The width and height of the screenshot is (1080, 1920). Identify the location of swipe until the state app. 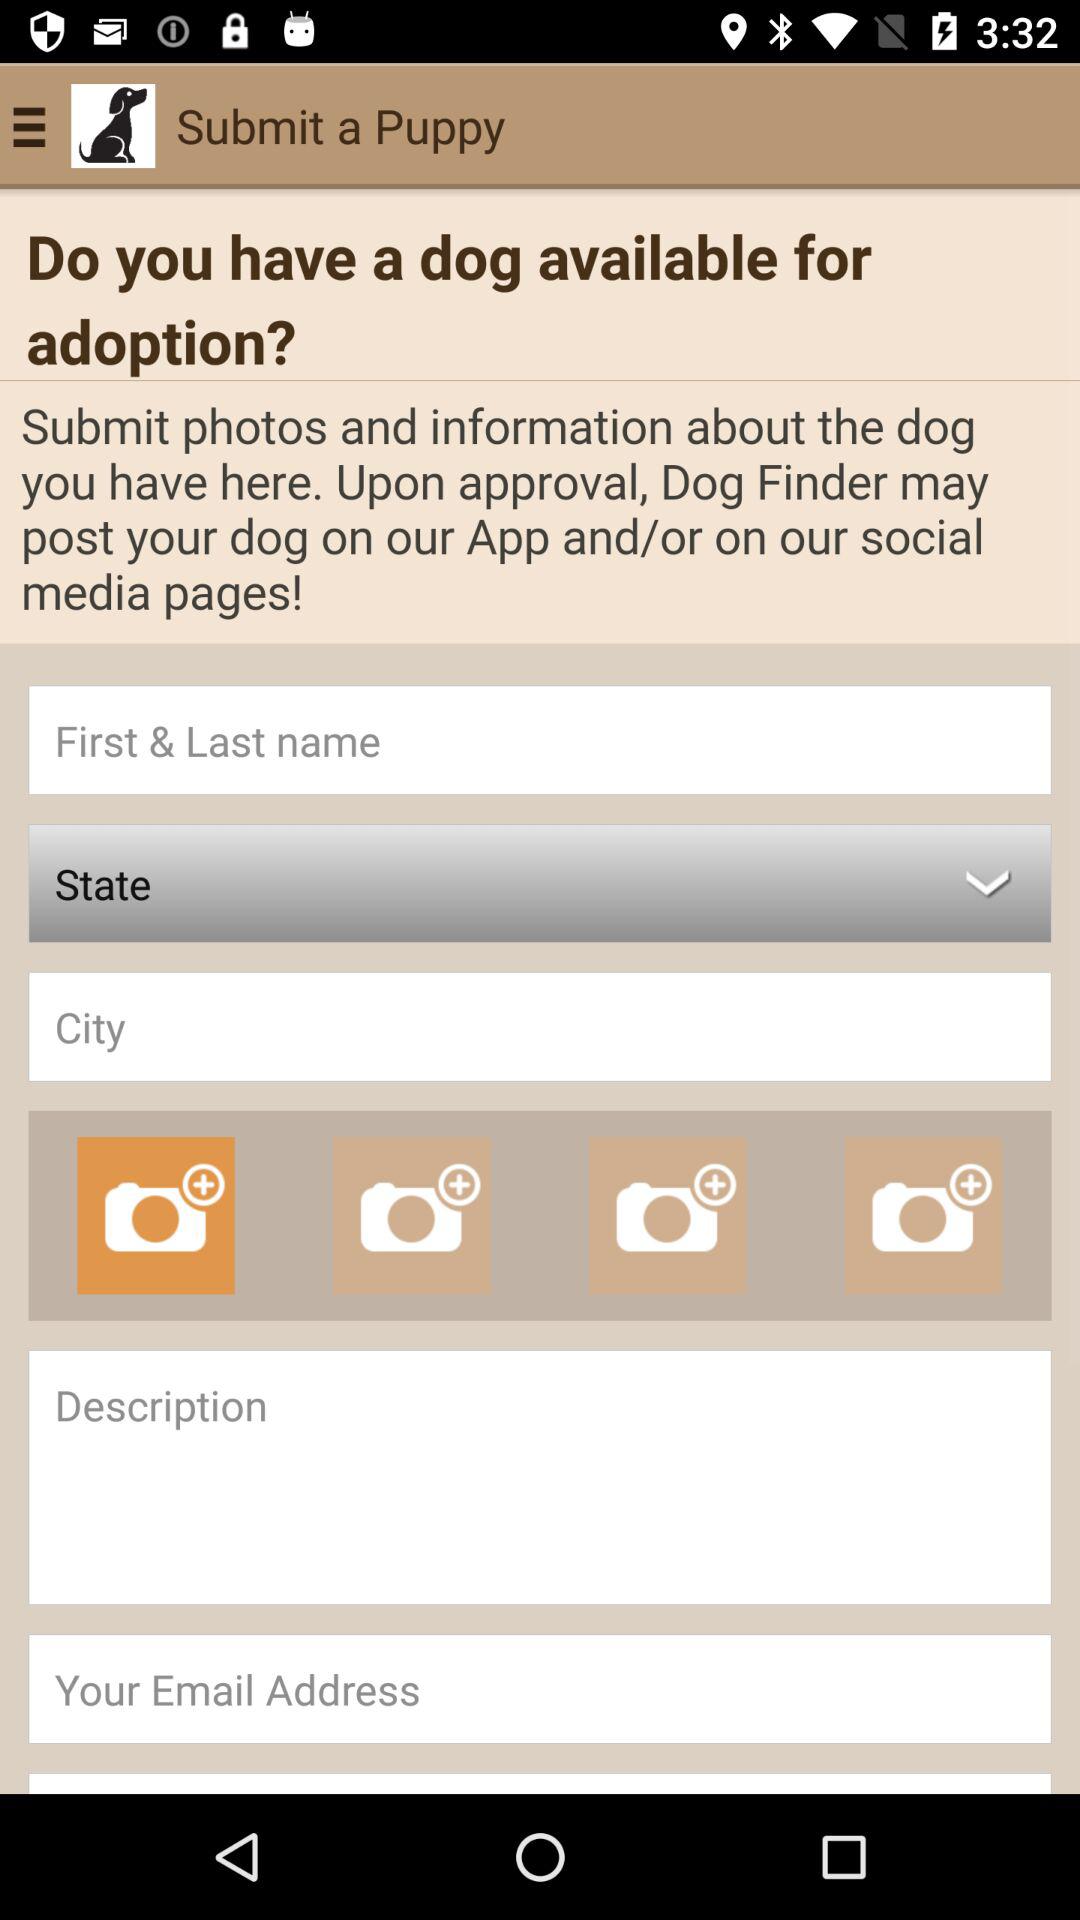
(540, 883).